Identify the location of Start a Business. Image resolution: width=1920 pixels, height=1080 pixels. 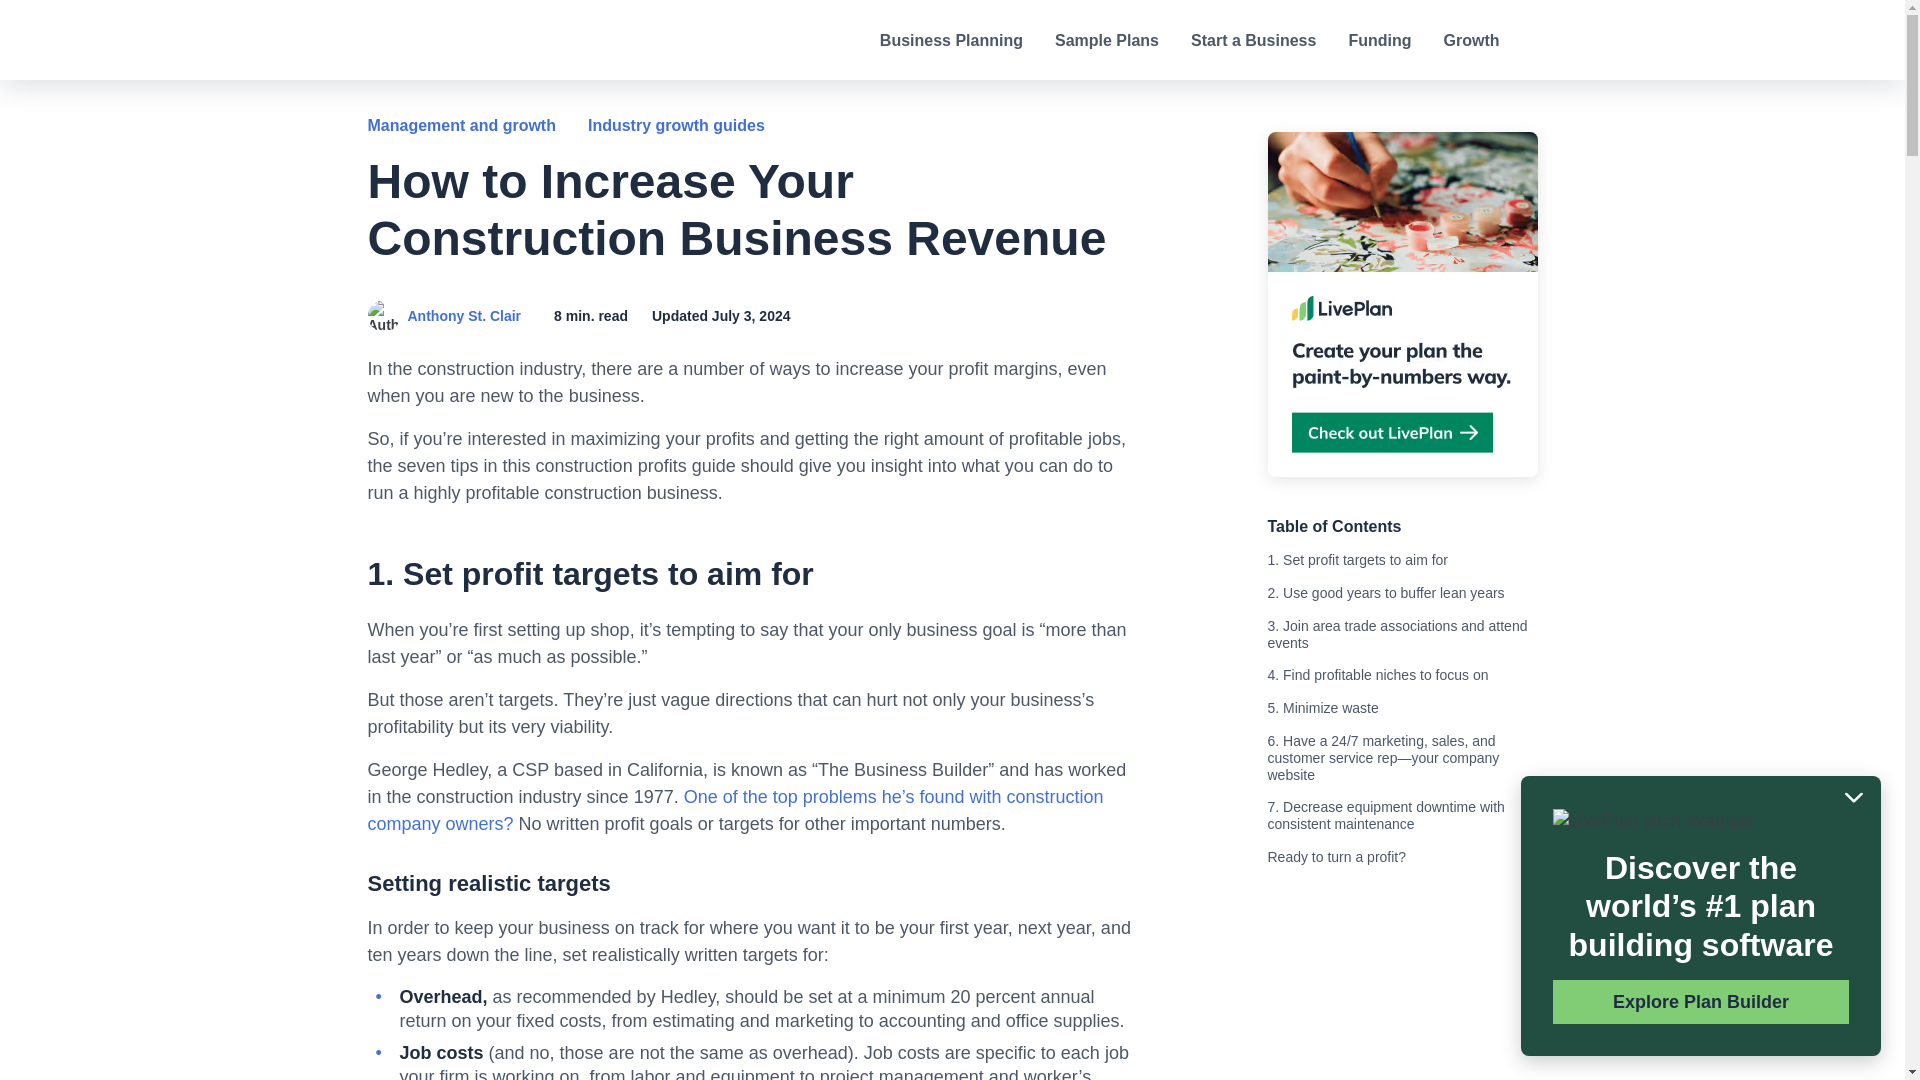
(1252, 40).